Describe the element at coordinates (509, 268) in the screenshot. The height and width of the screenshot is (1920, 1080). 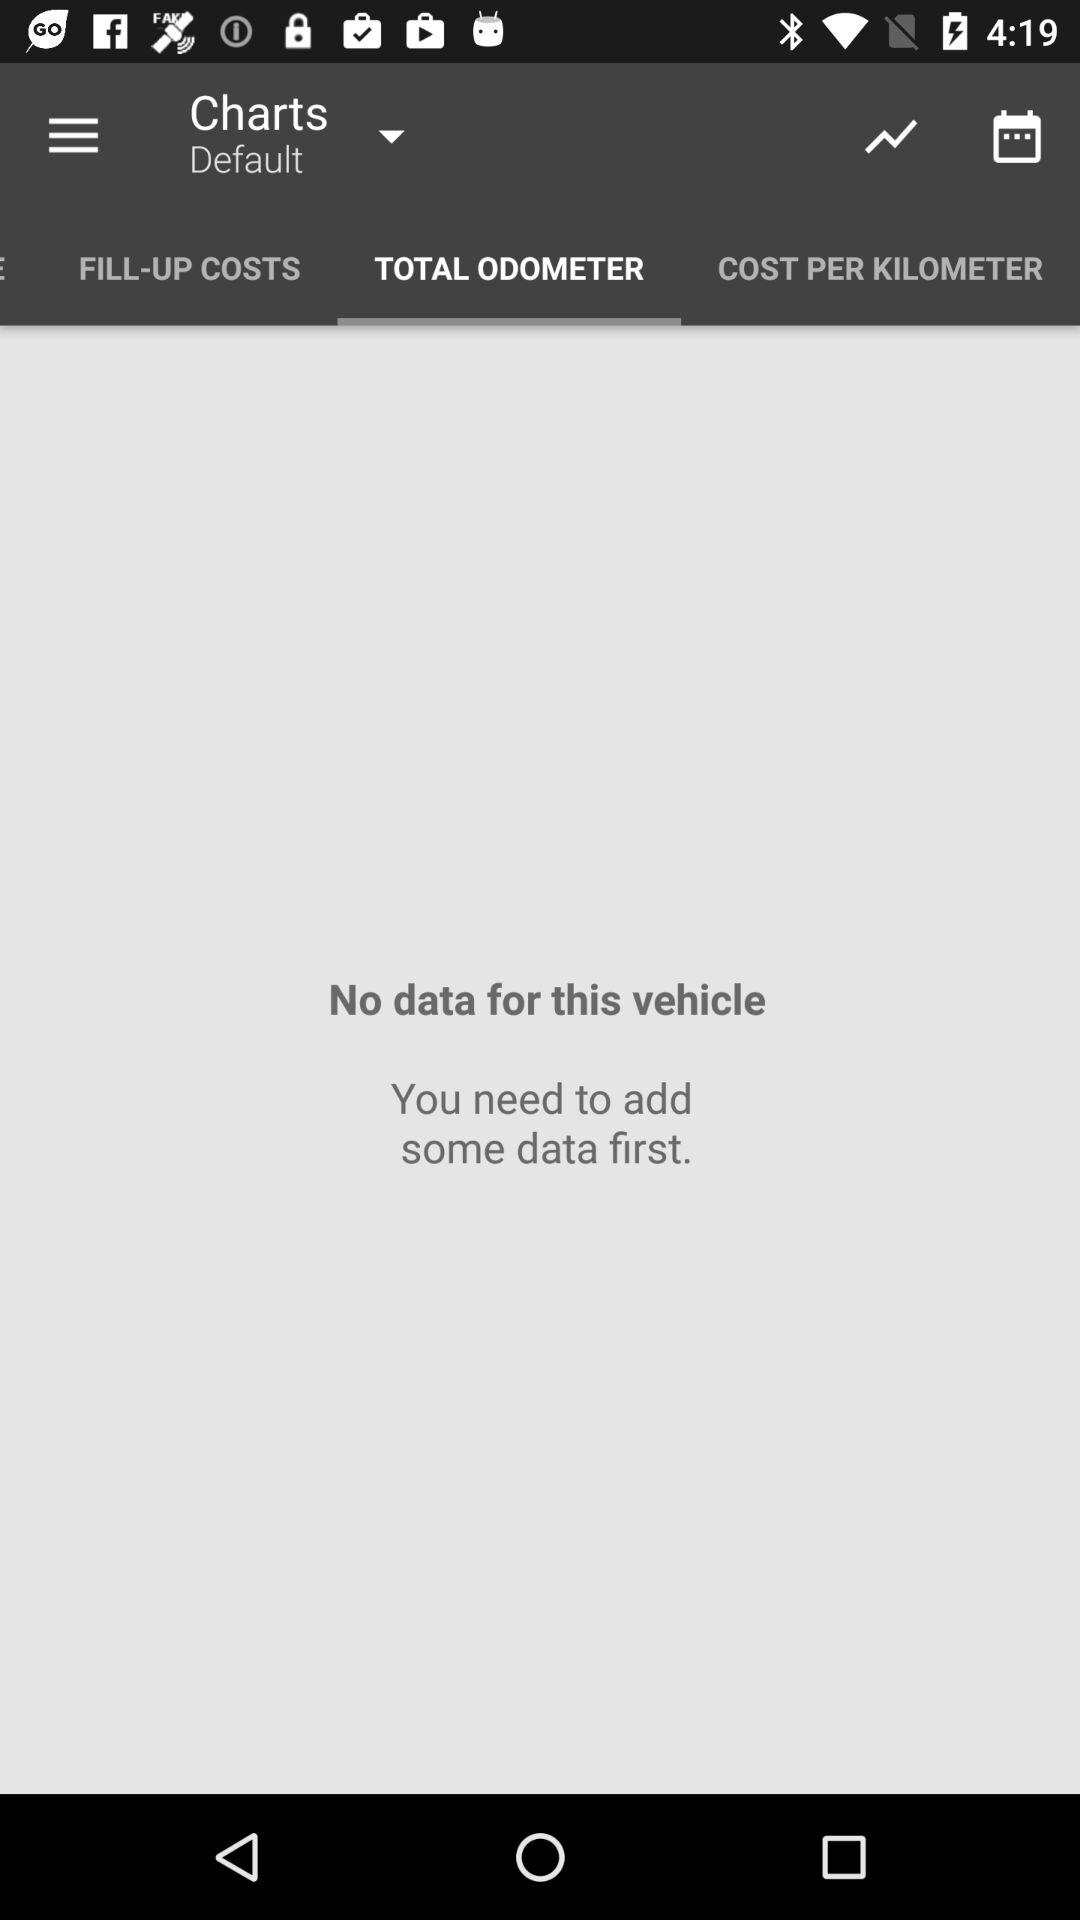
I see `turn off the icon to the left of the cost per kilometer` at that location.